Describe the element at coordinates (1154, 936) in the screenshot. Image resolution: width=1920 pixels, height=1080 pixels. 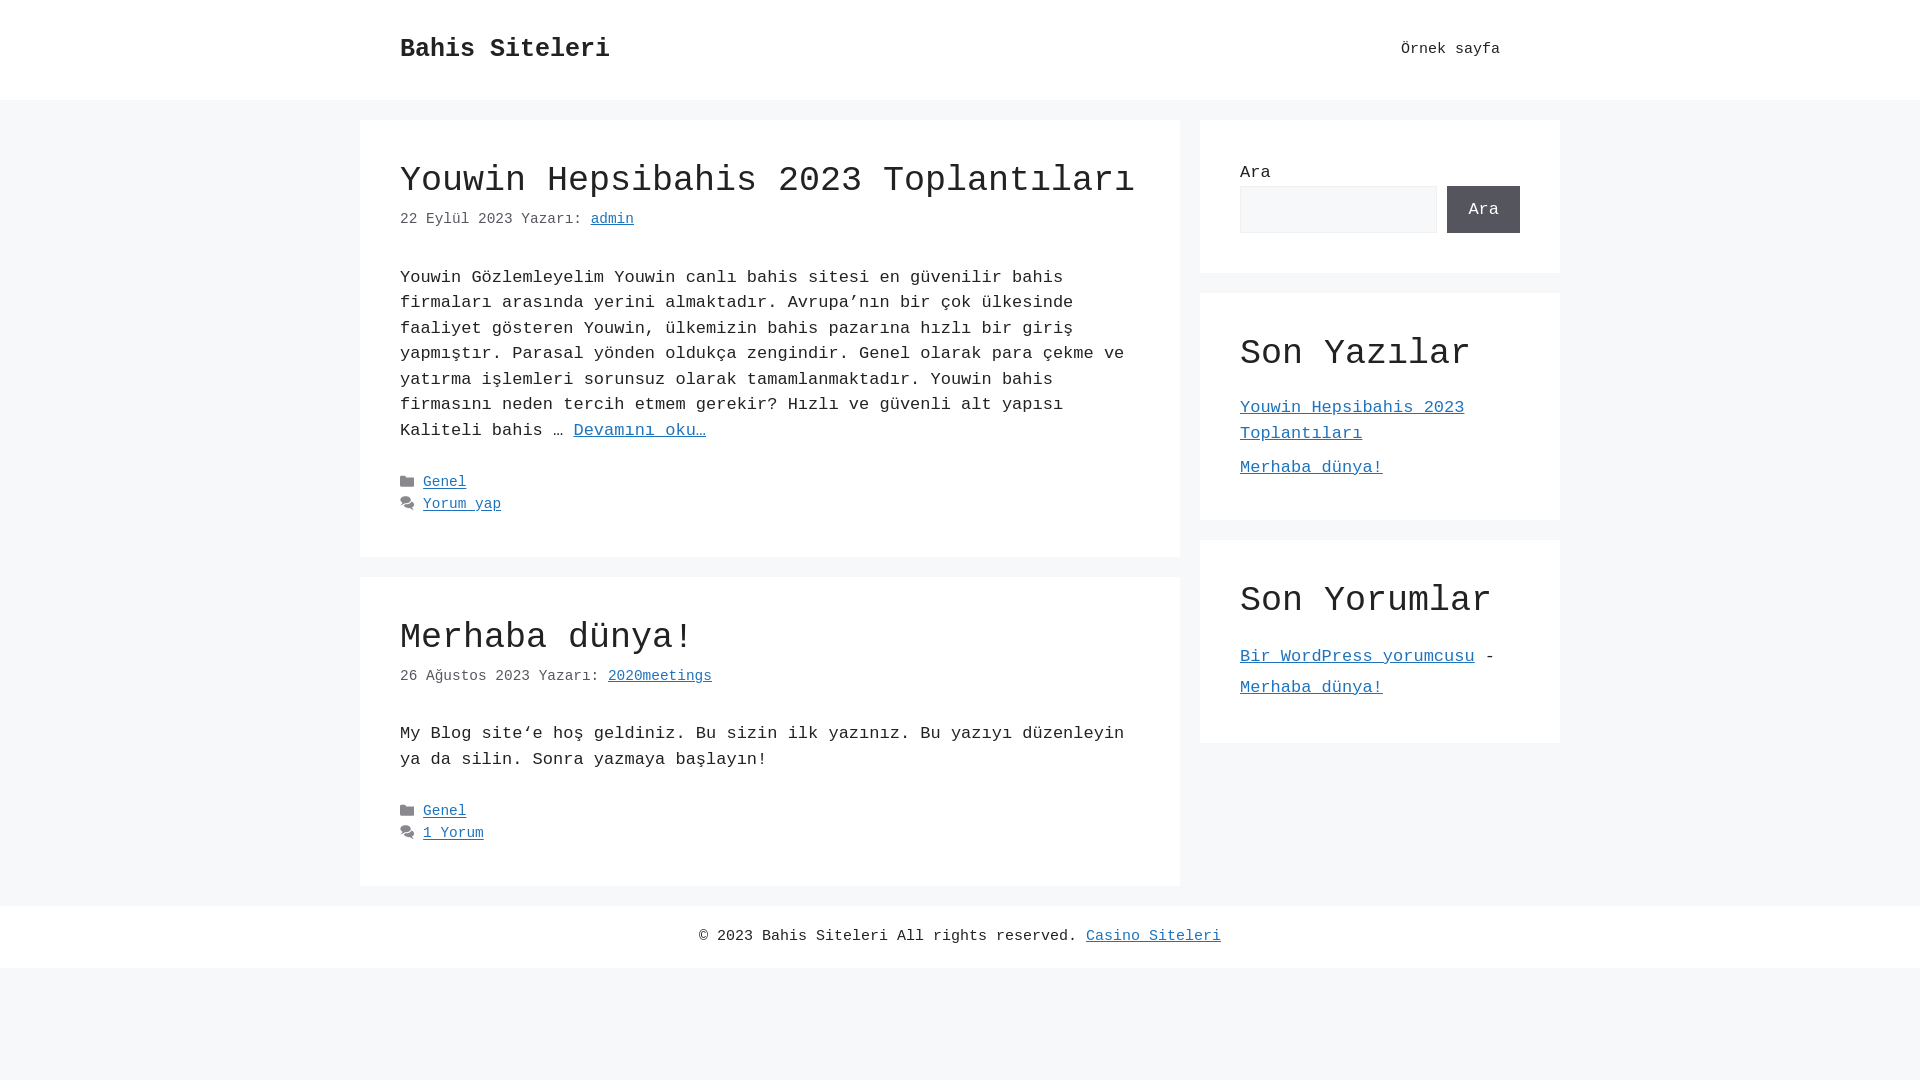
I see `Casino Siteleri` at that location.